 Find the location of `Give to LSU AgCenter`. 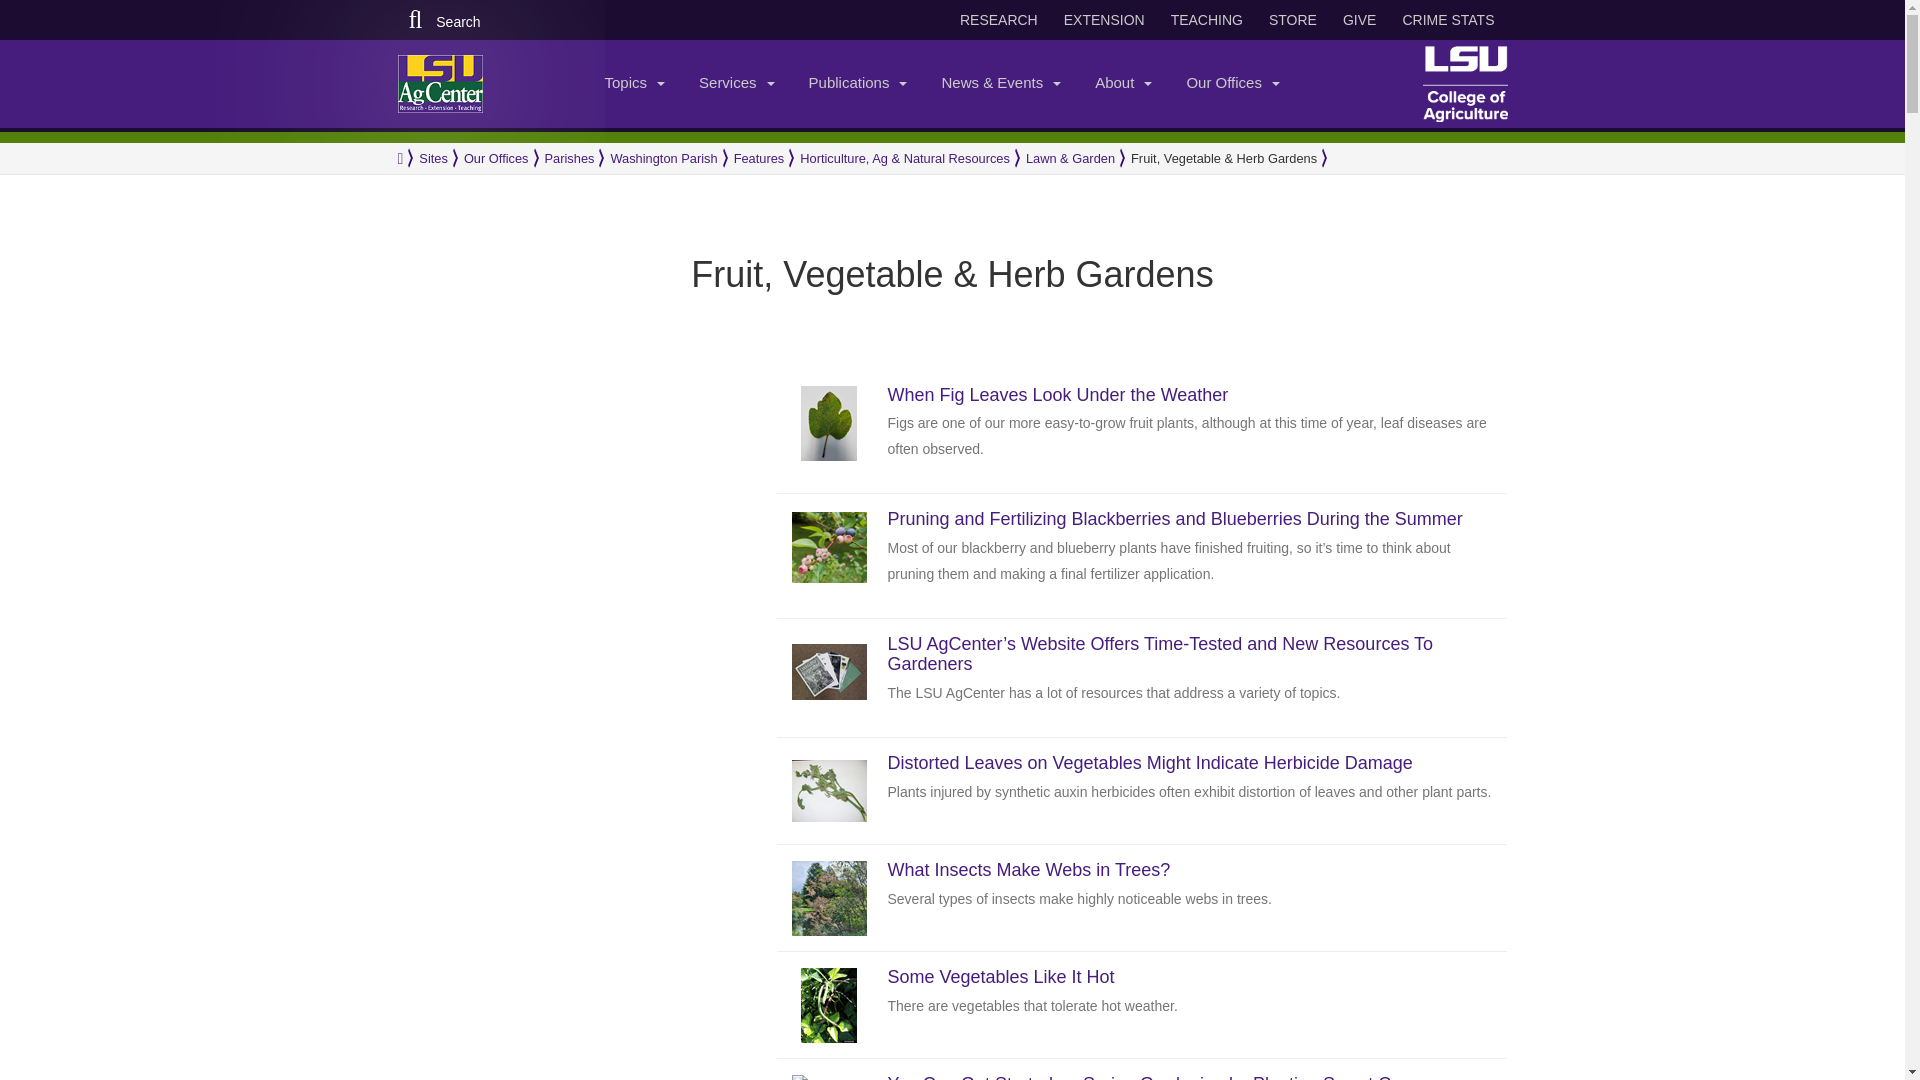

Give to LSU AgCenter is located at coordinates (1359, 20).